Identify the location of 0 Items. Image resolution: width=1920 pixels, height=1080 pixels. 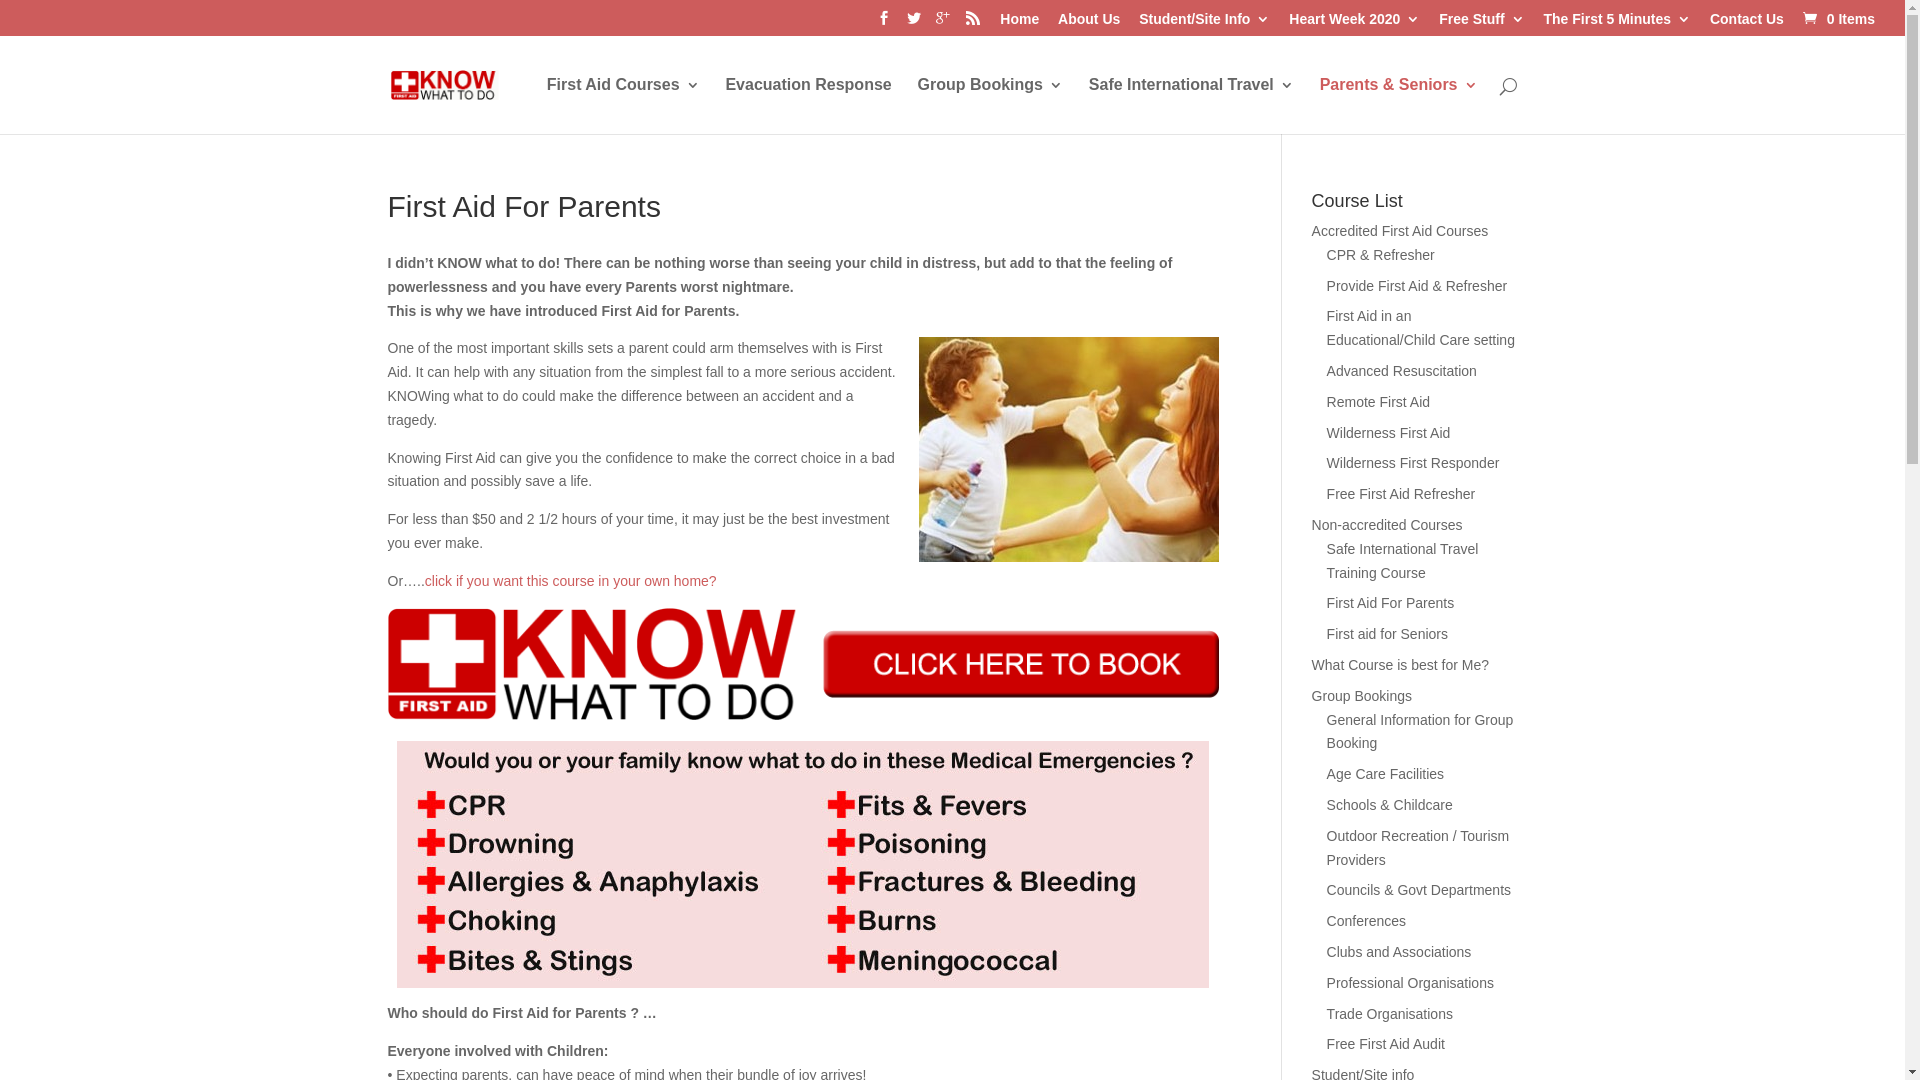
(1837, 18).